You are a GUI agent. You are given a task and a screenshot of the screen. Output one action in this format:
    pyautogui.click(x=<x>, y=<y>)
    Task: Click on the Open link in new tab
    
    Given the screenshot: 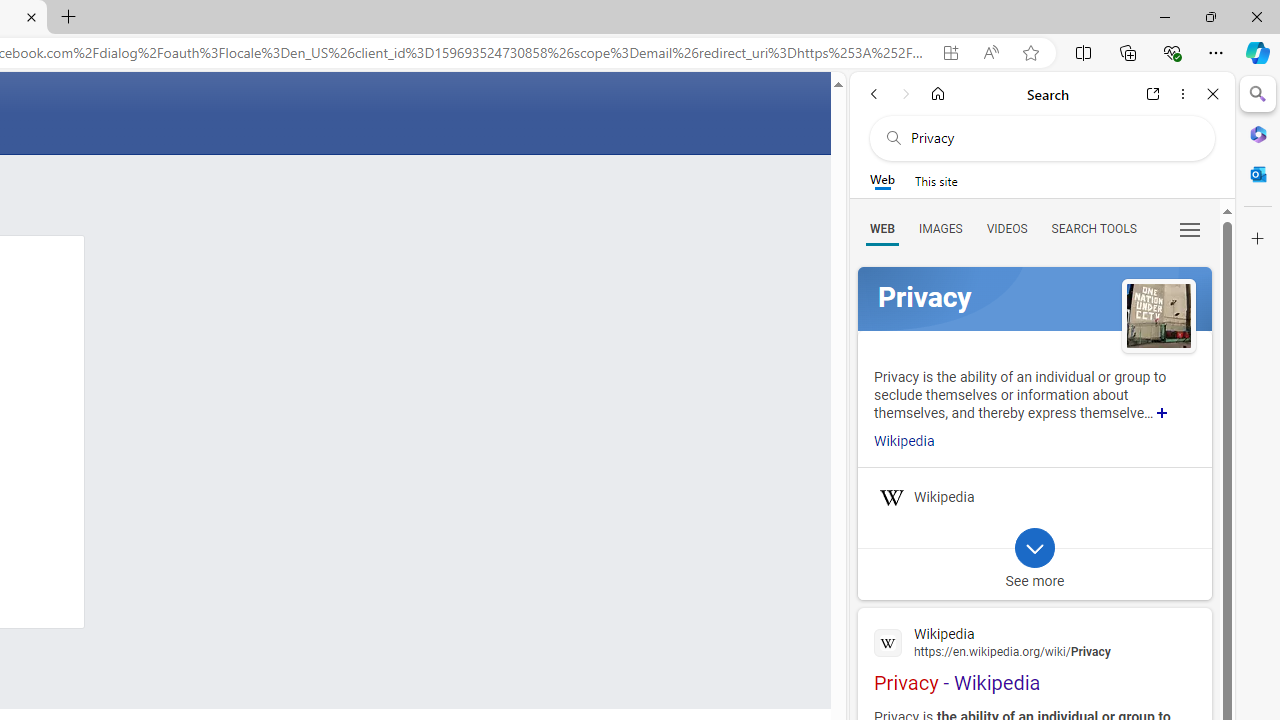 What is the action you would take?
    pyautogui.click(x=1153, y=94)
    